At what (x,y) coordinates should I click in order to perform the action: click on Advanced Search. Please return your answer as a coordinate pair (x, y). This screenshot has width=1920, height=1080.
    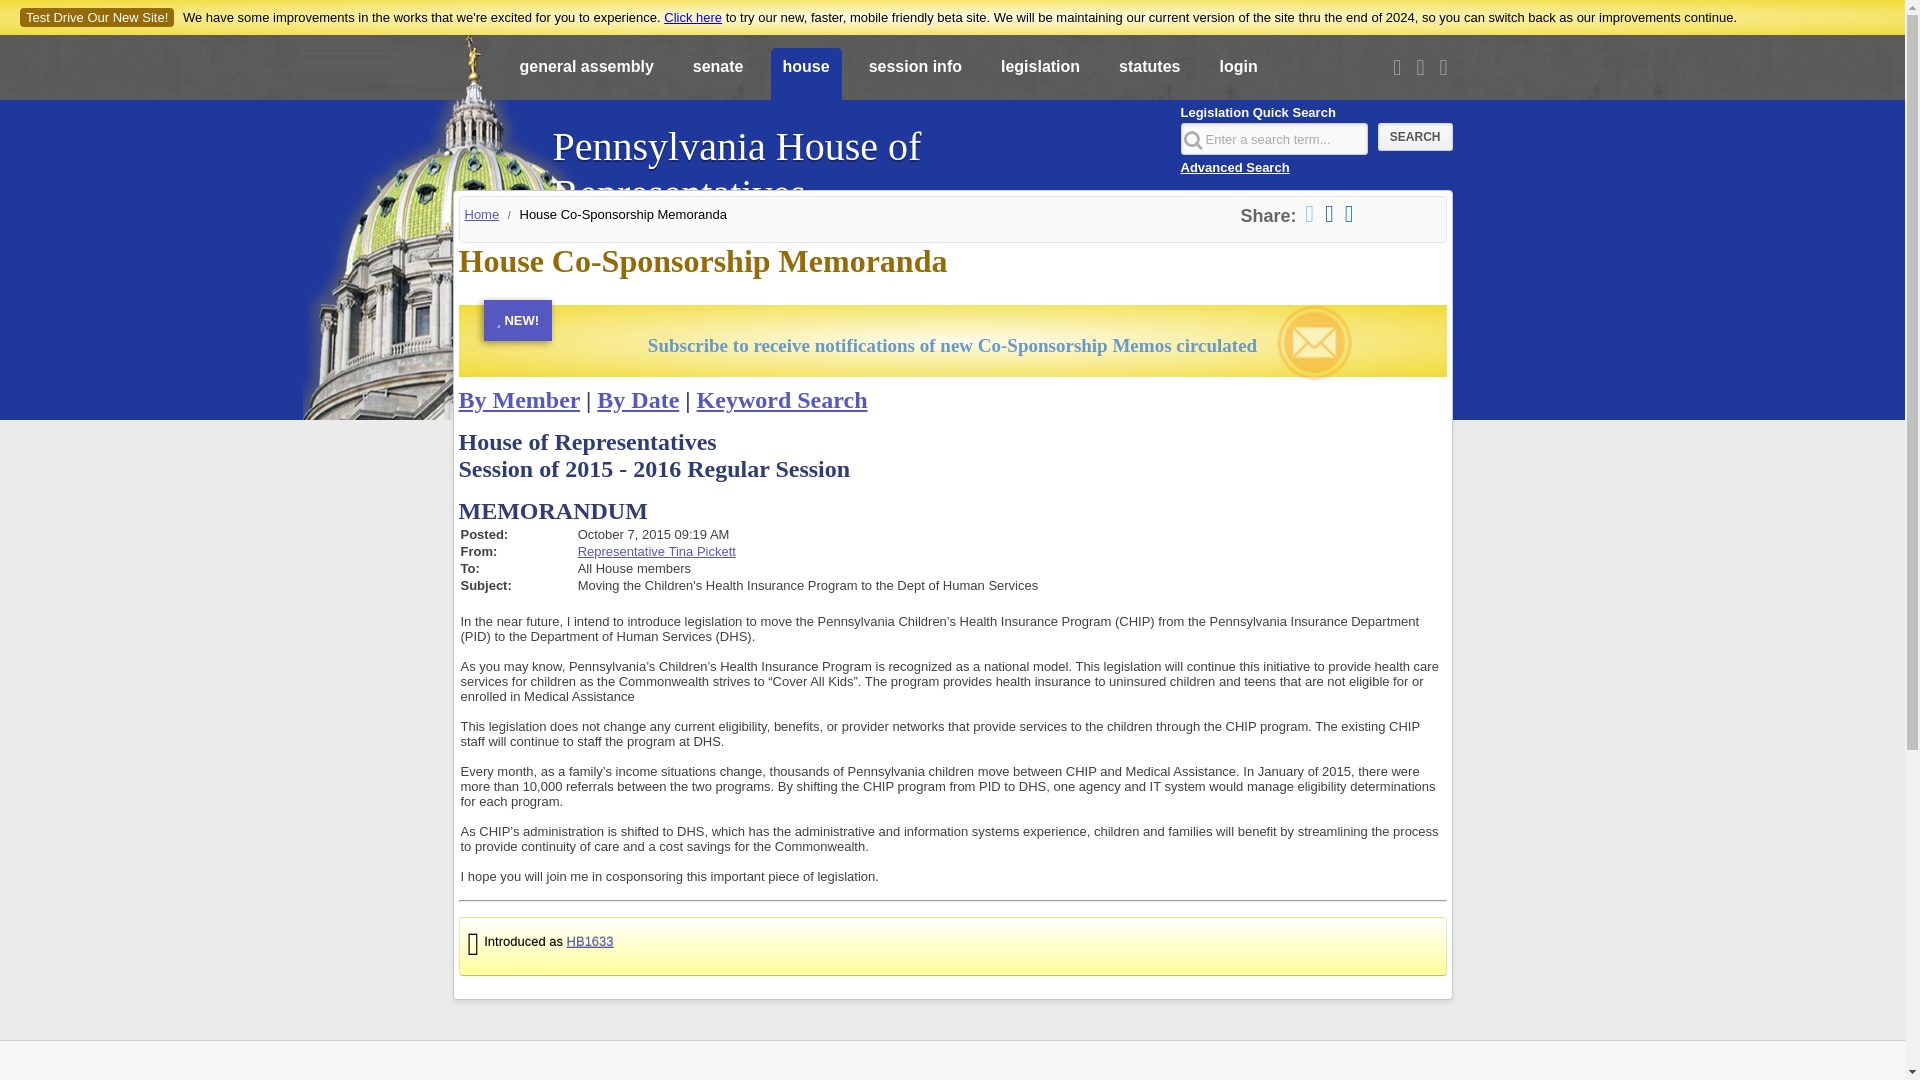
    Looking at the image, I should click on (1234, 166).